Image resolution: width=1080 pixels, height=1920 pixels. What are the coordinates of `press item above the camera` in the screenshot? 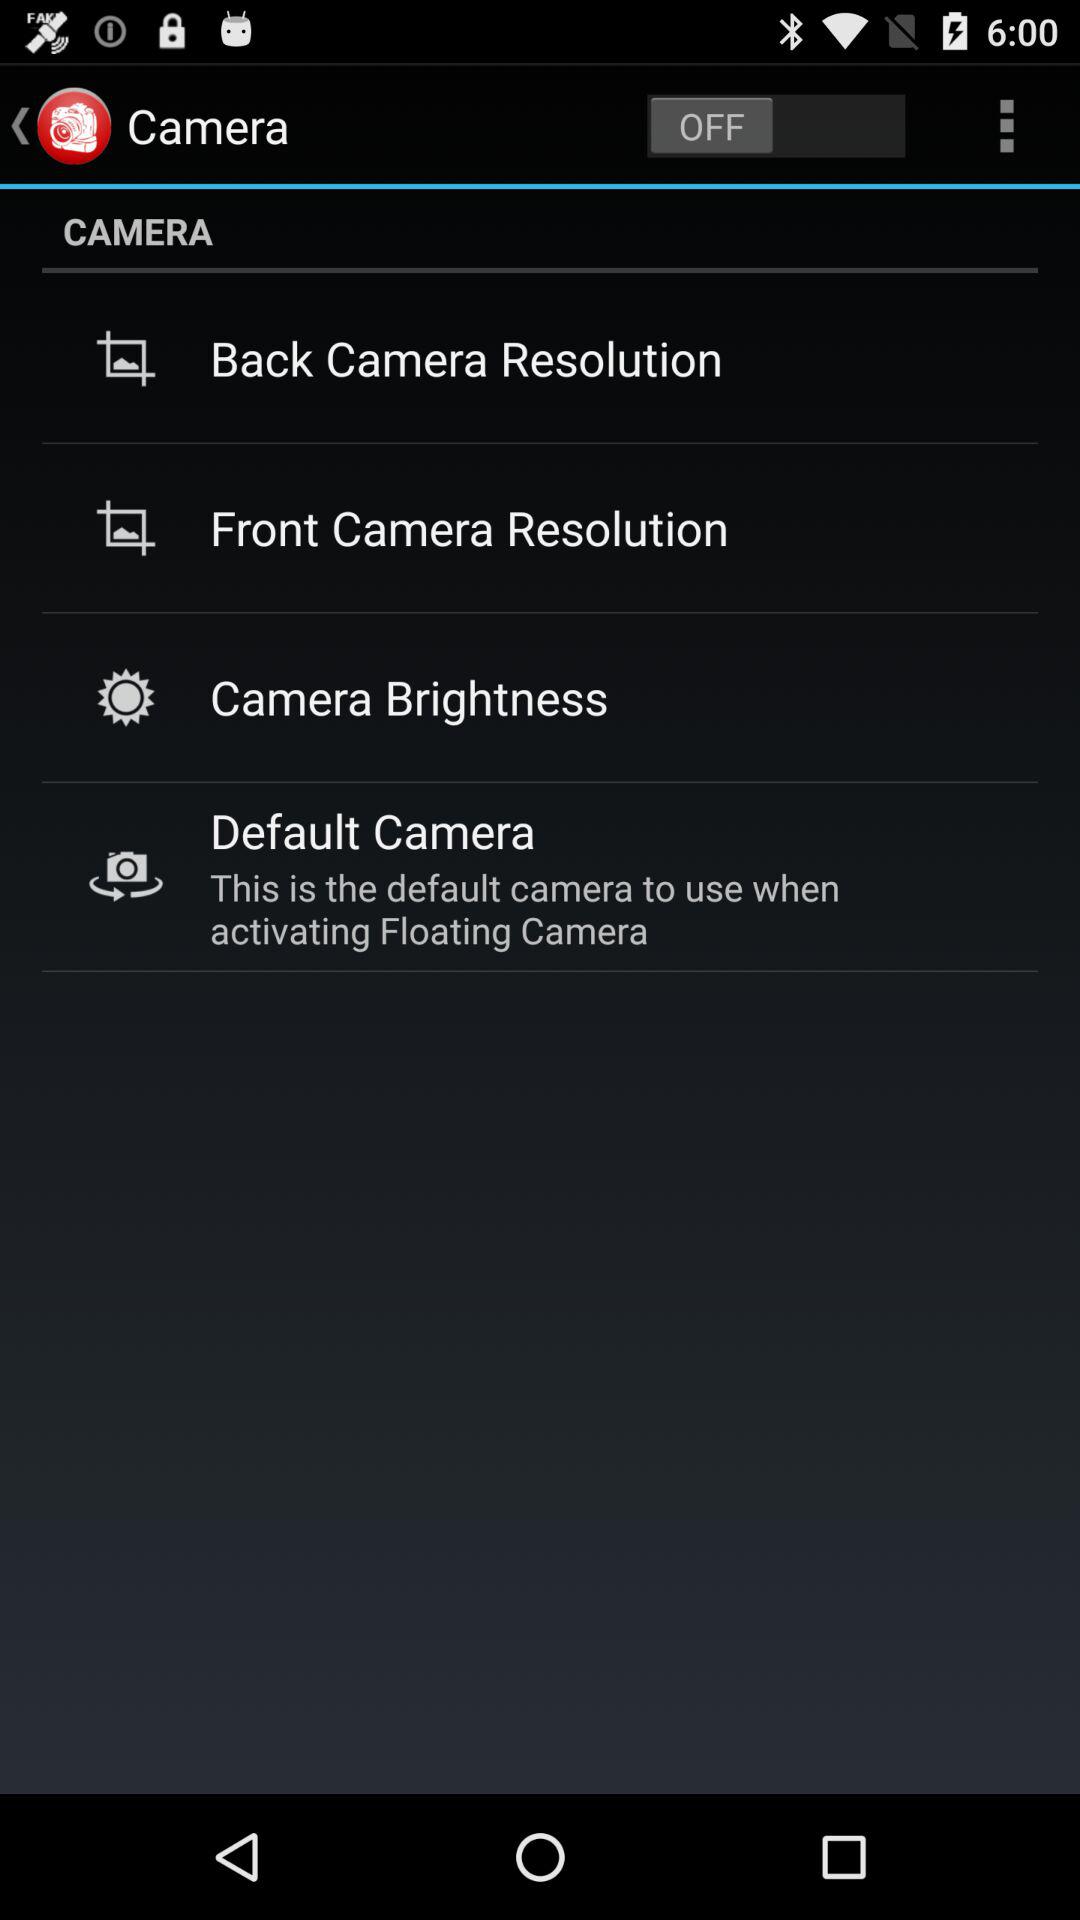 It's located at (776, 126).